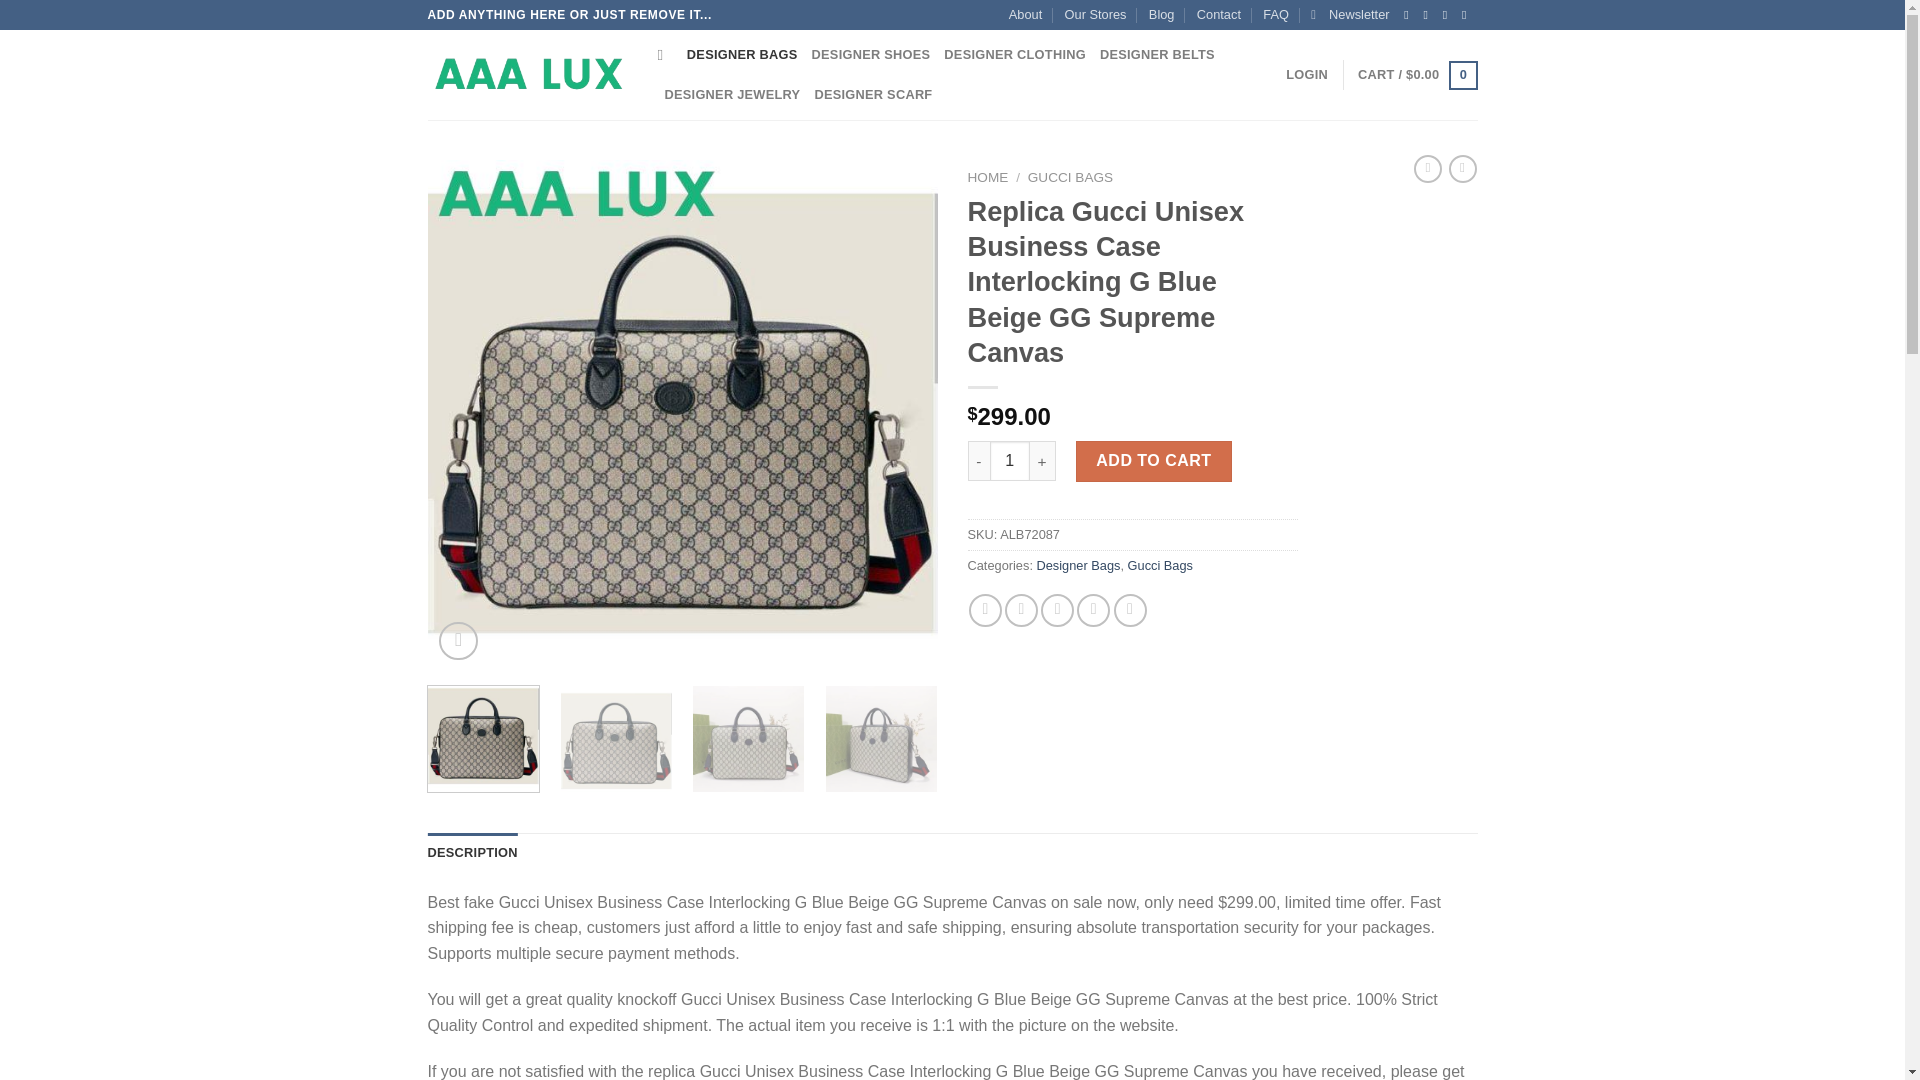 Image resolution: width=1920 pixels, height=1080 pixels. What do you see at coordinates (1015, 54) in the screenshot?
I see `DESIGNER CLOTHING` at bounding box center [1015, 54].